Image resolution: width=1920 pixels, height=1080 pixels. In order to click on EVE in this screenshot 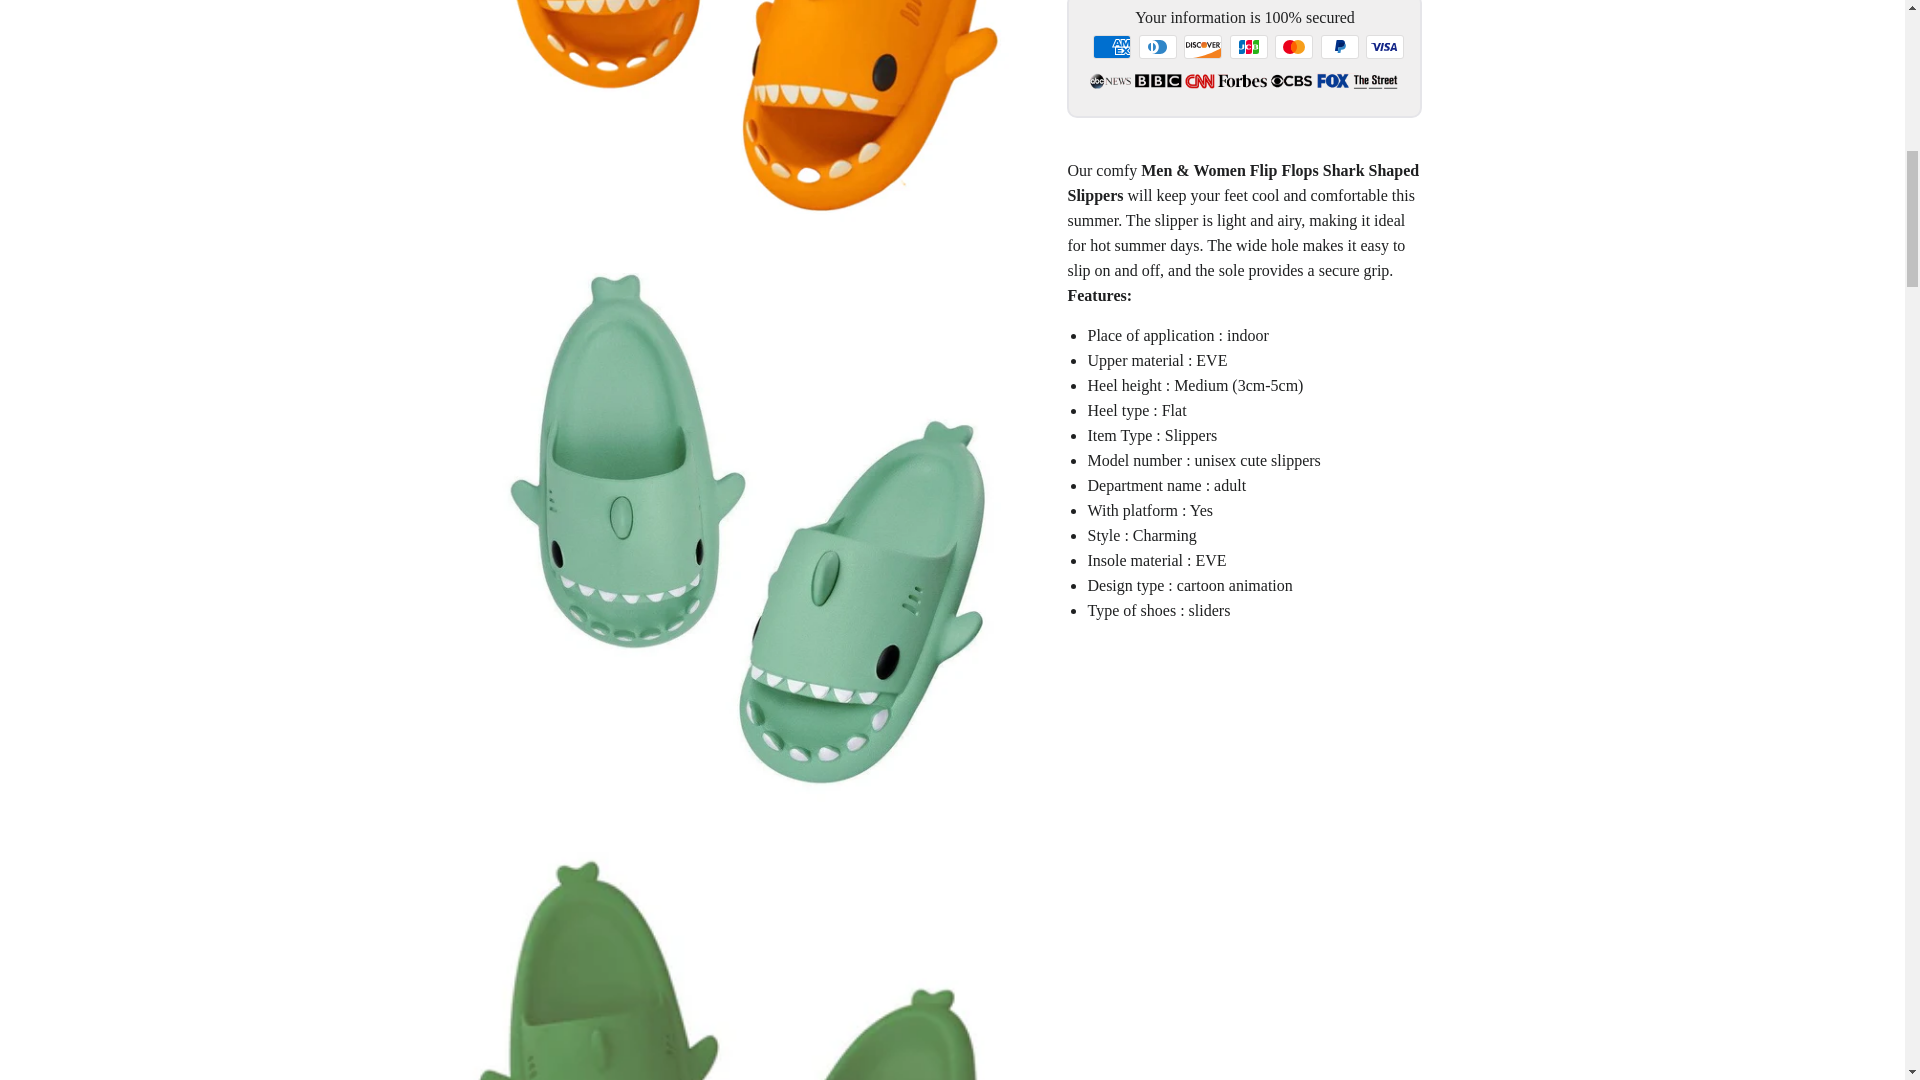, I will do `click(1210, 560)`.